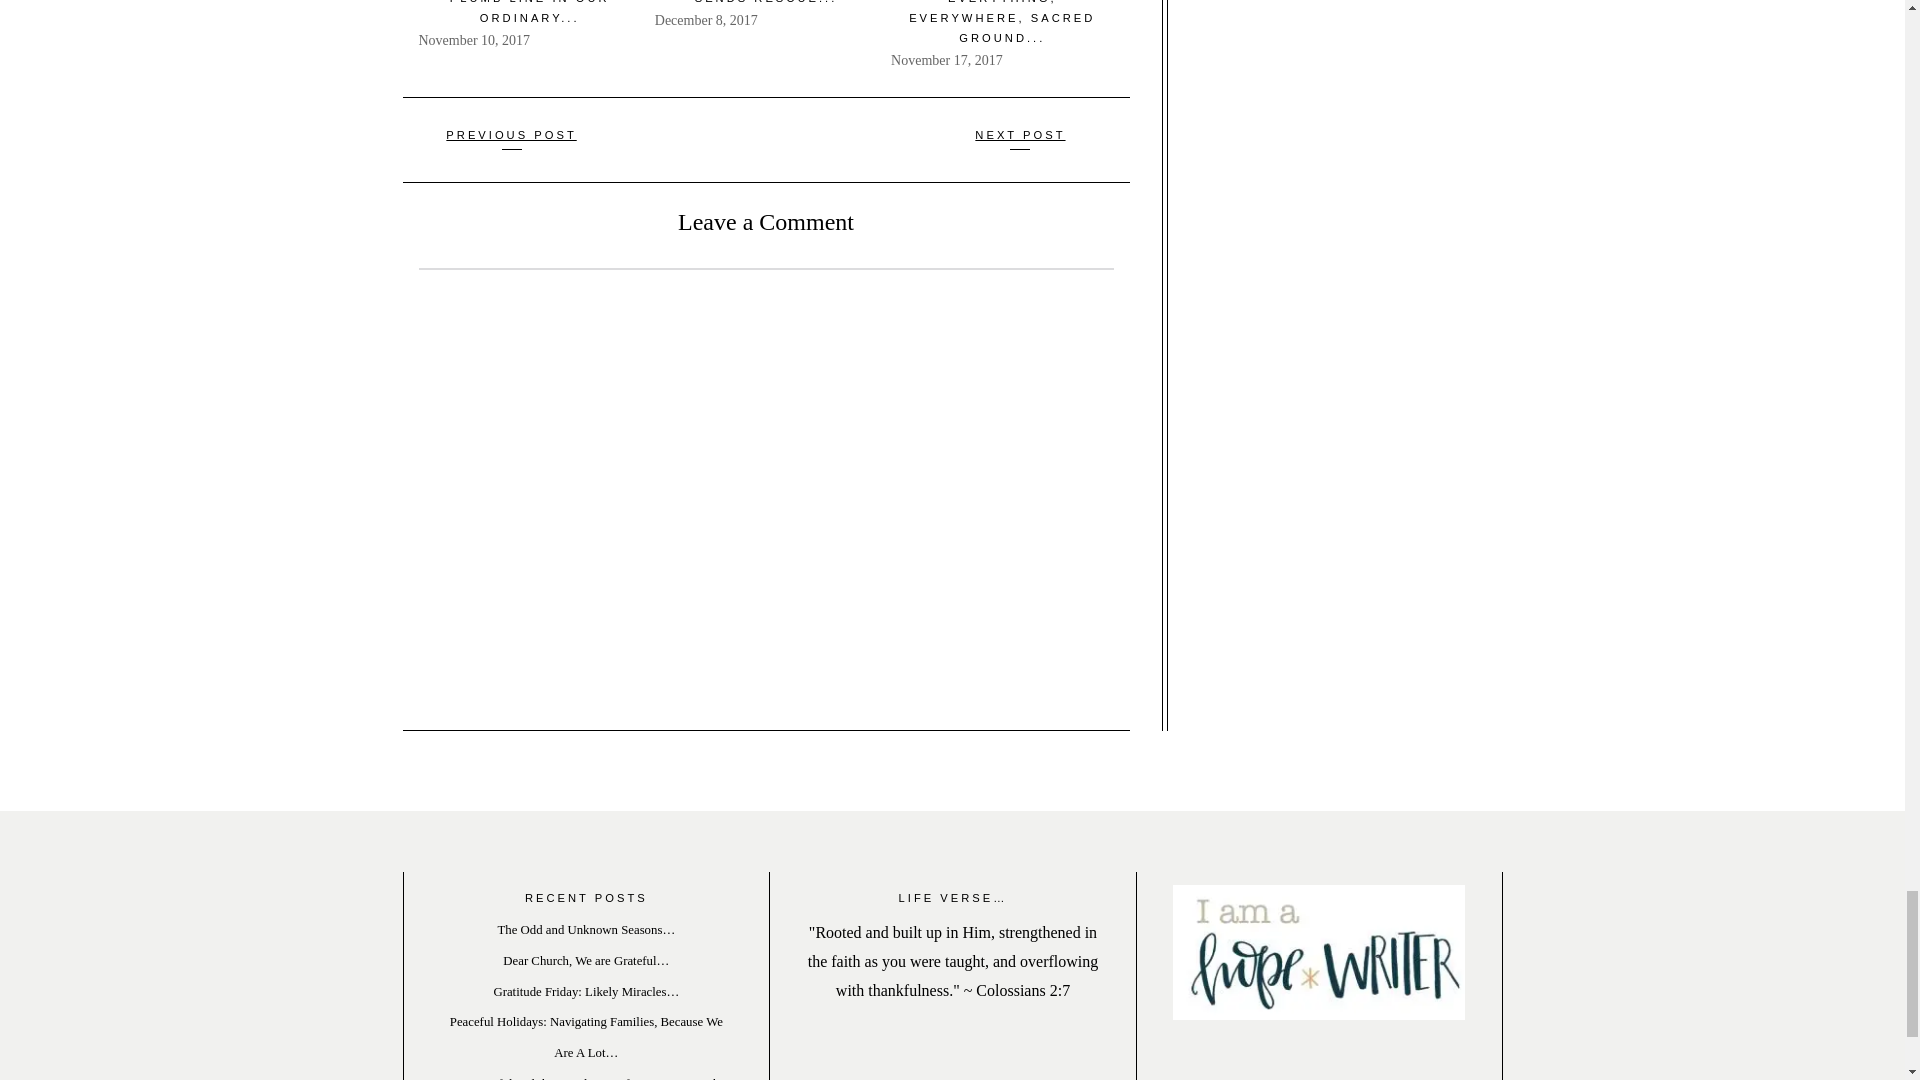  I want to click on A Grateful Holiday: Everything, Everywhere, Sacred Ground..., so click(1001, 22).